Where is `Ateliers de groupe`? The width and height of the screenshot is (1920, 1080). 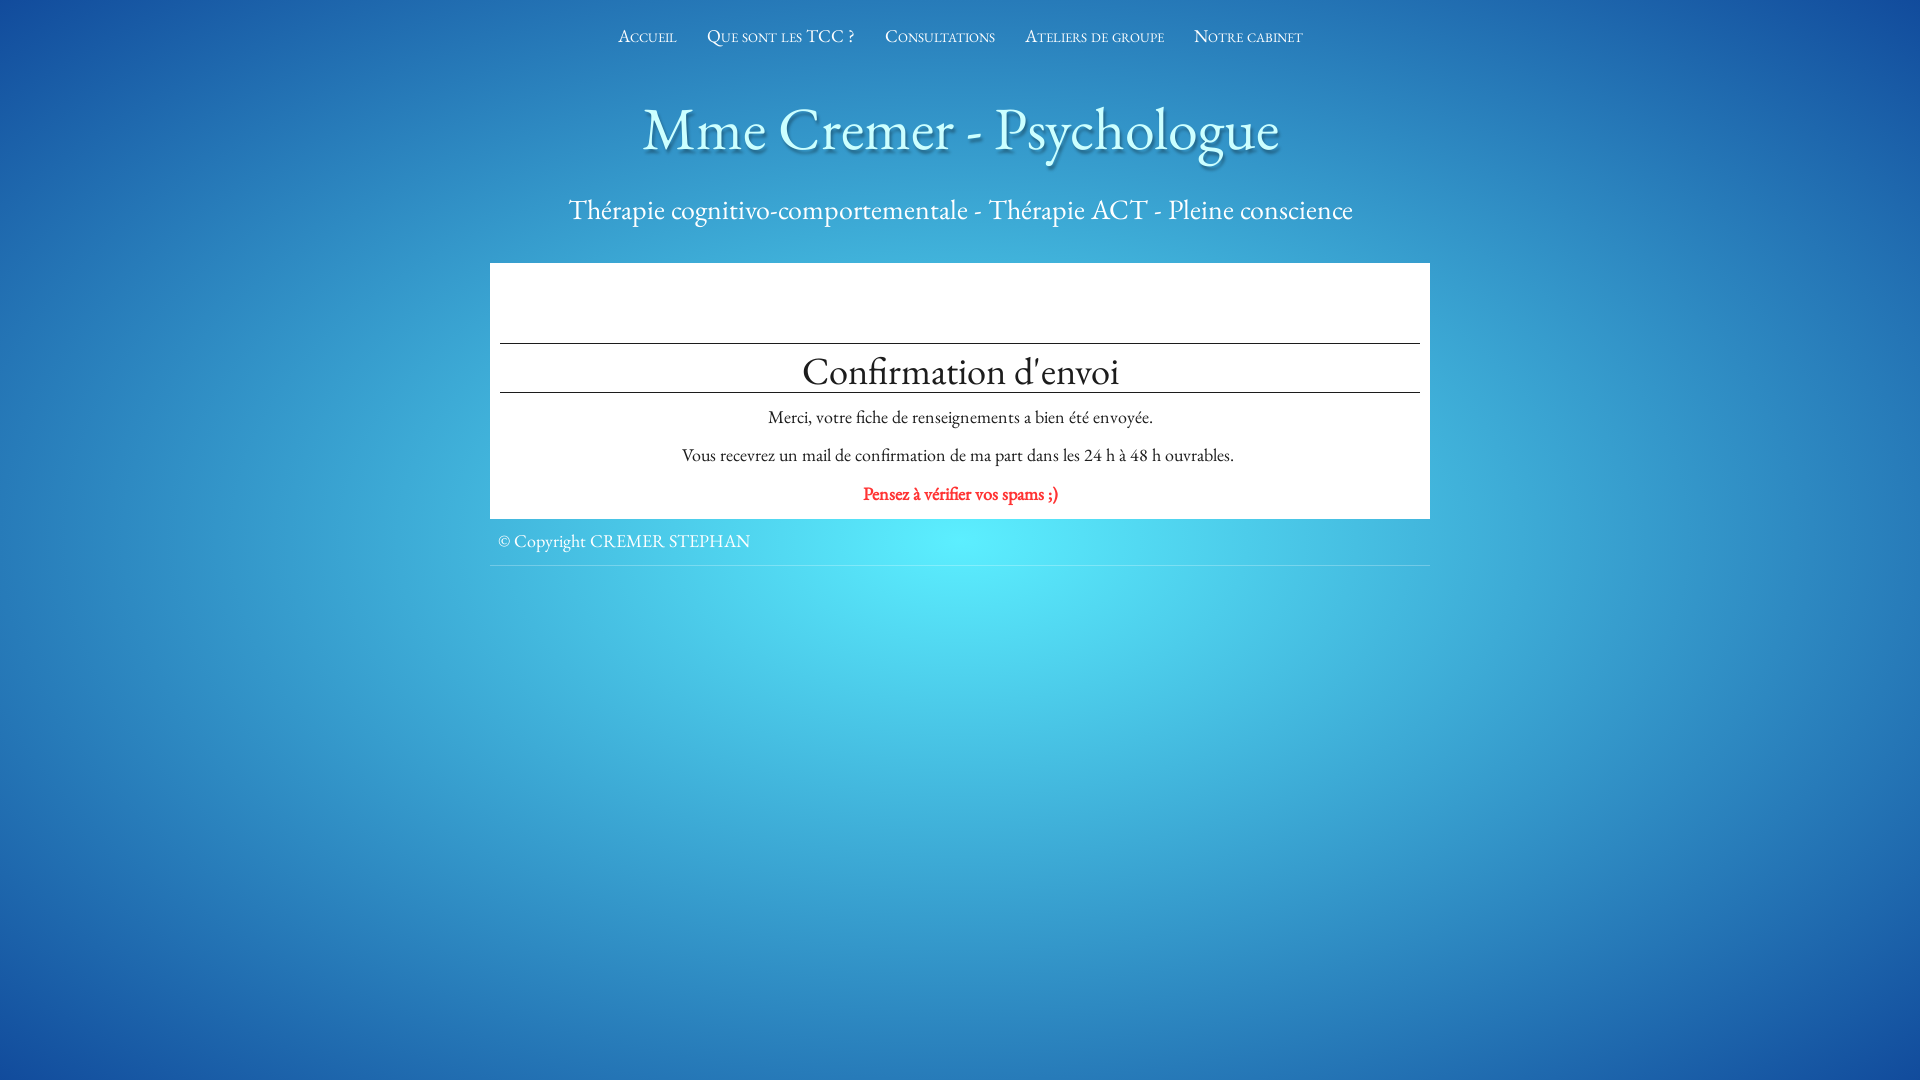 Ateliers de groupe is located at coordinates (1094, 36).